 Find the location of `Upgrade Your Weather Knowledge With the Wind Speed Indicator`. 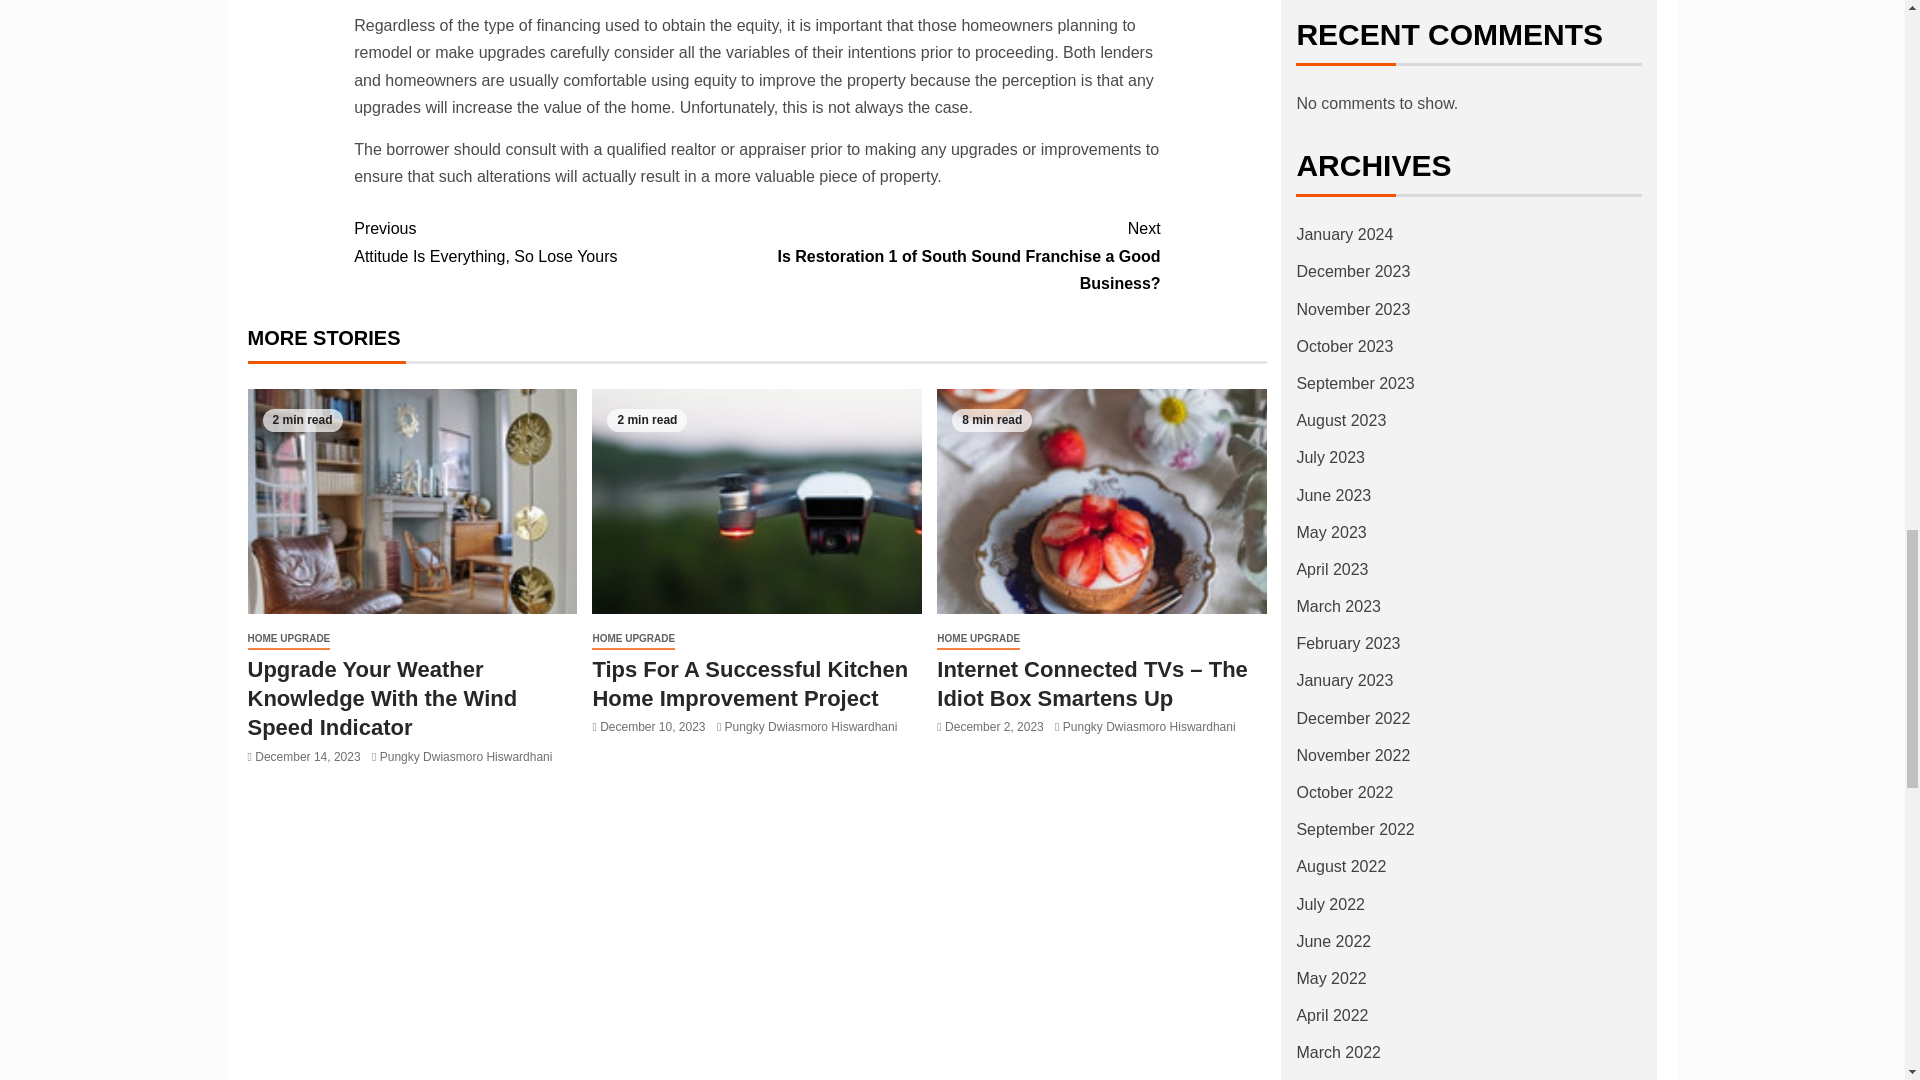

Upgrade Your Weather Knowledge With the Wind Speed Indicator is located at coordinates (412, 501).